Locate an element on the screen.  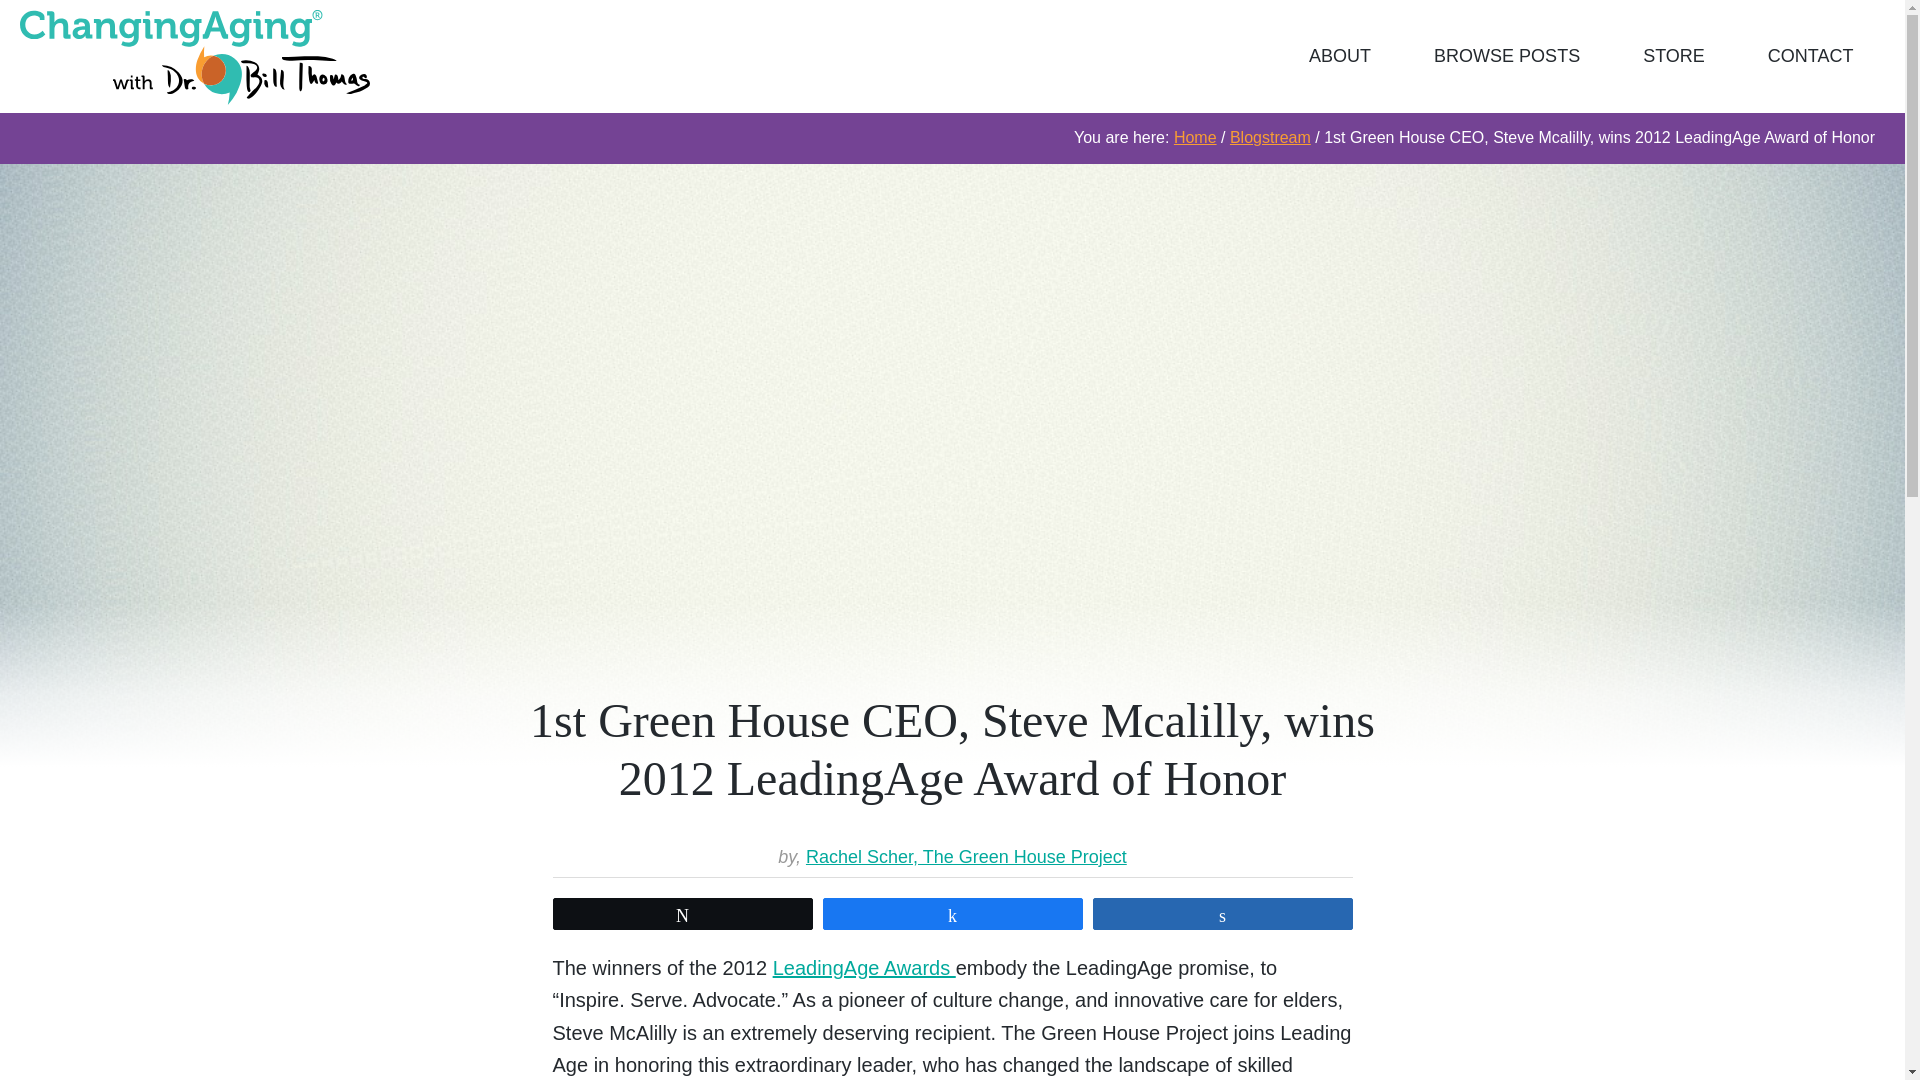
Posts by Rachel Scher, The Green House Project is located at coordinates (966, 856).